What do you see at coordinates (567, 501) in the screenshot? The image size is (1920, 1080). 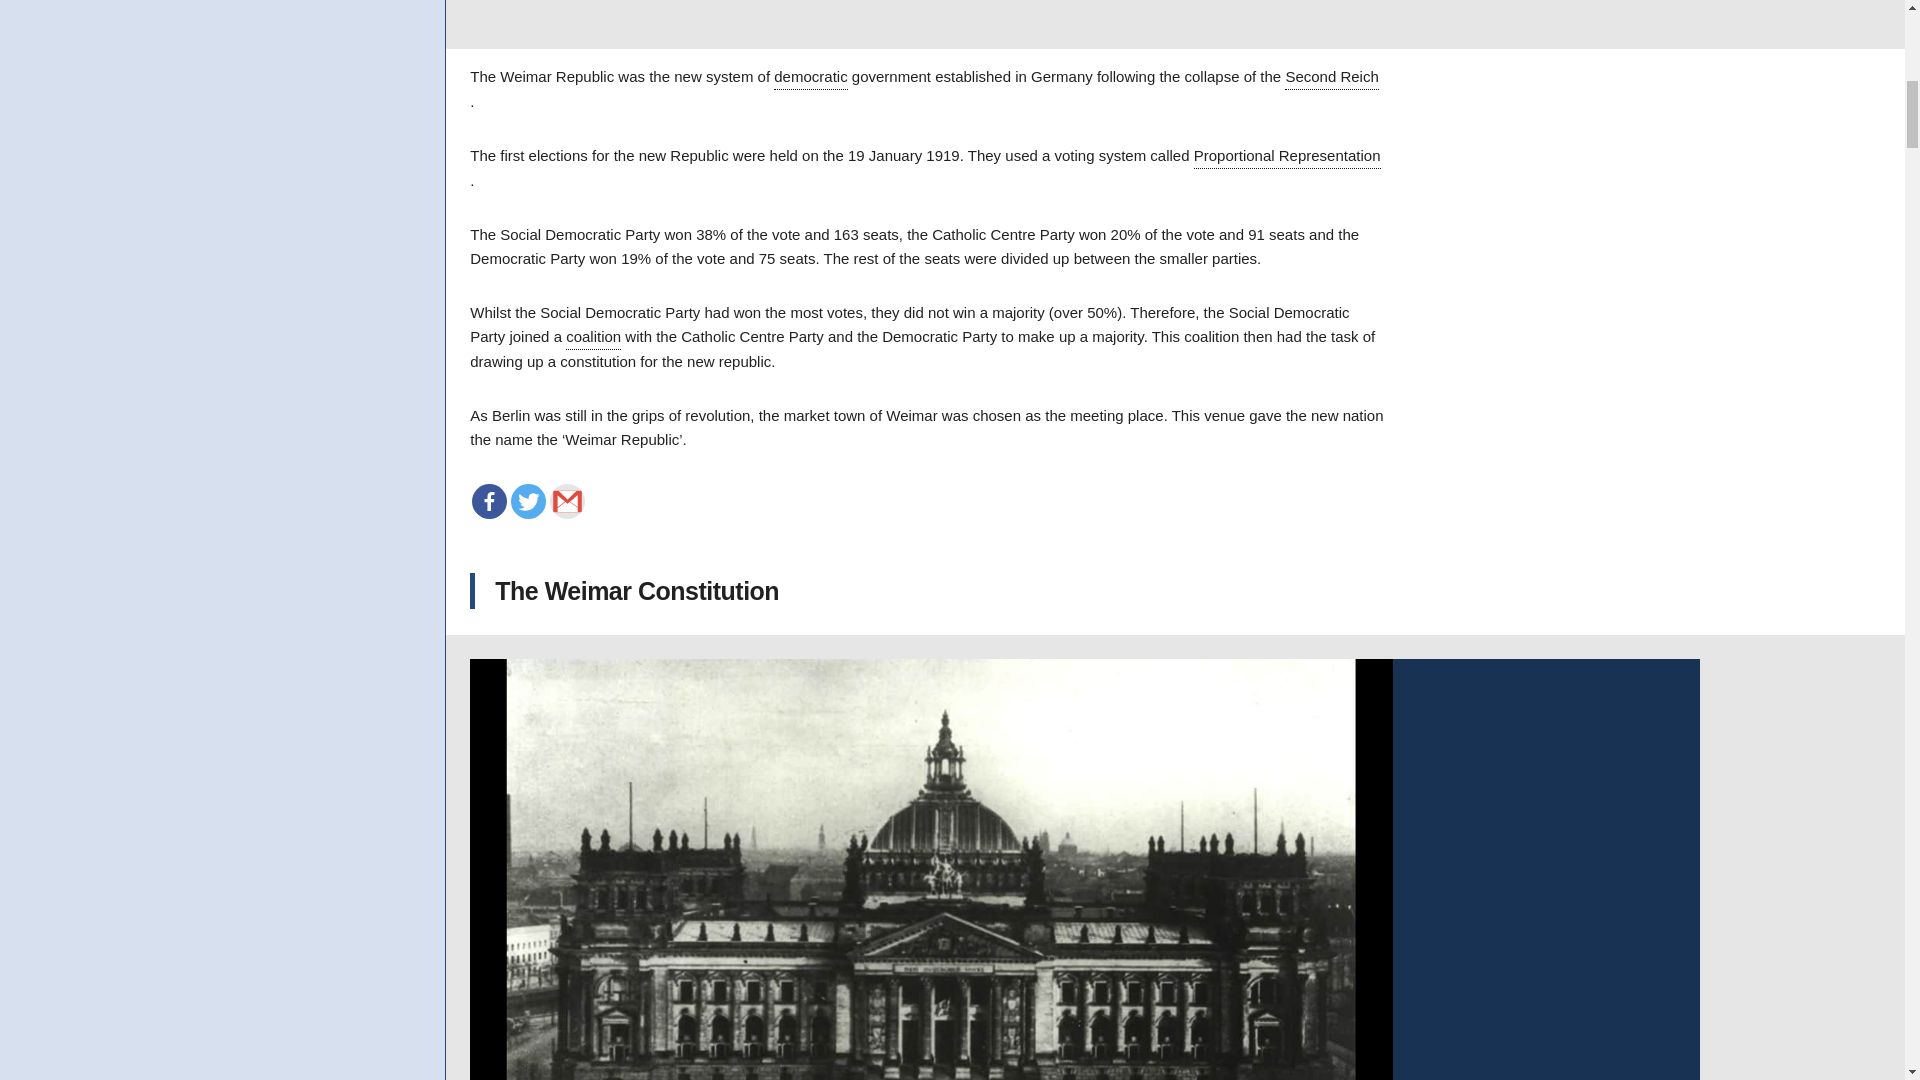 I see `Google Gmail` at bounding box center [567, 501].